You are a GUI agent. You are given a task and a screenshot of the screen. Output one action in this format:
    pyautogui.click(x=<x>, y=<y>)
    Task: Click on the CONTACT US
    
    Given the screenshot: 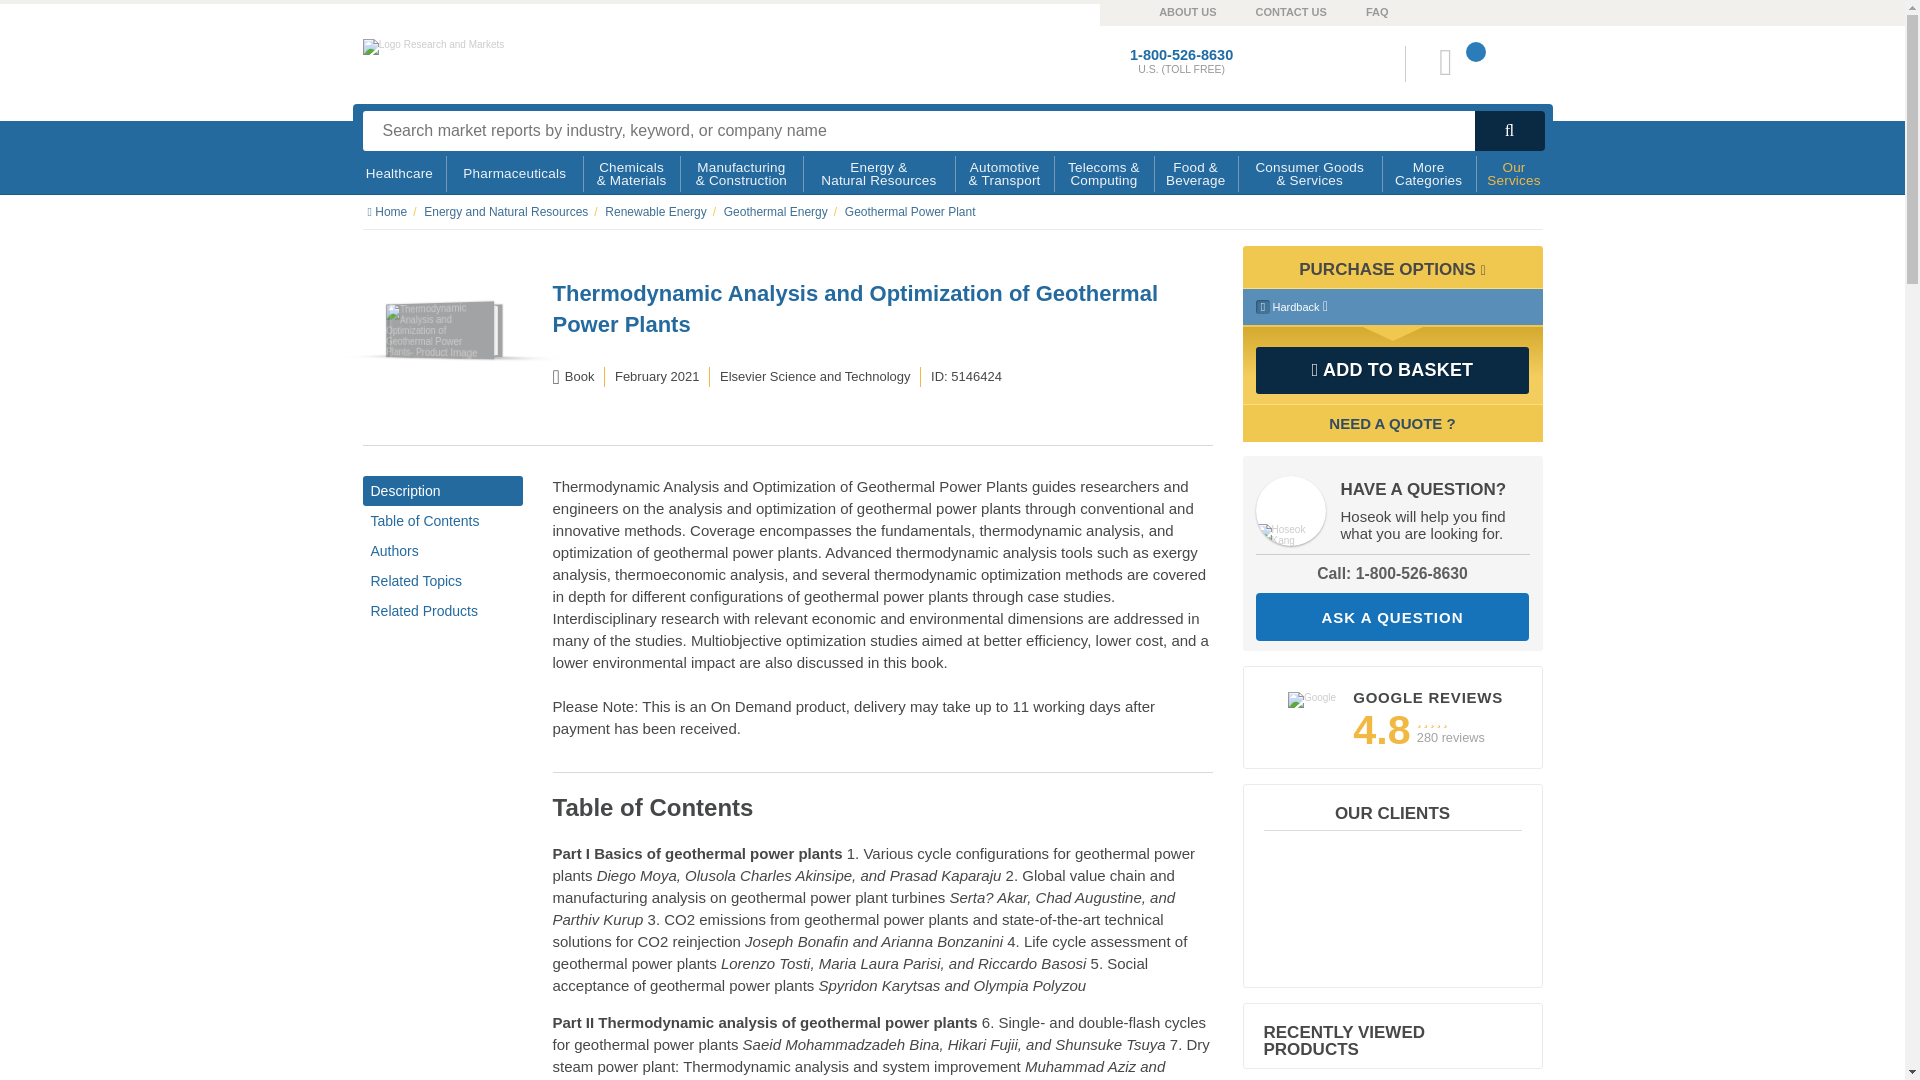 What is the action you would take?
    pyautogui.click(x=1272, y=11)
    